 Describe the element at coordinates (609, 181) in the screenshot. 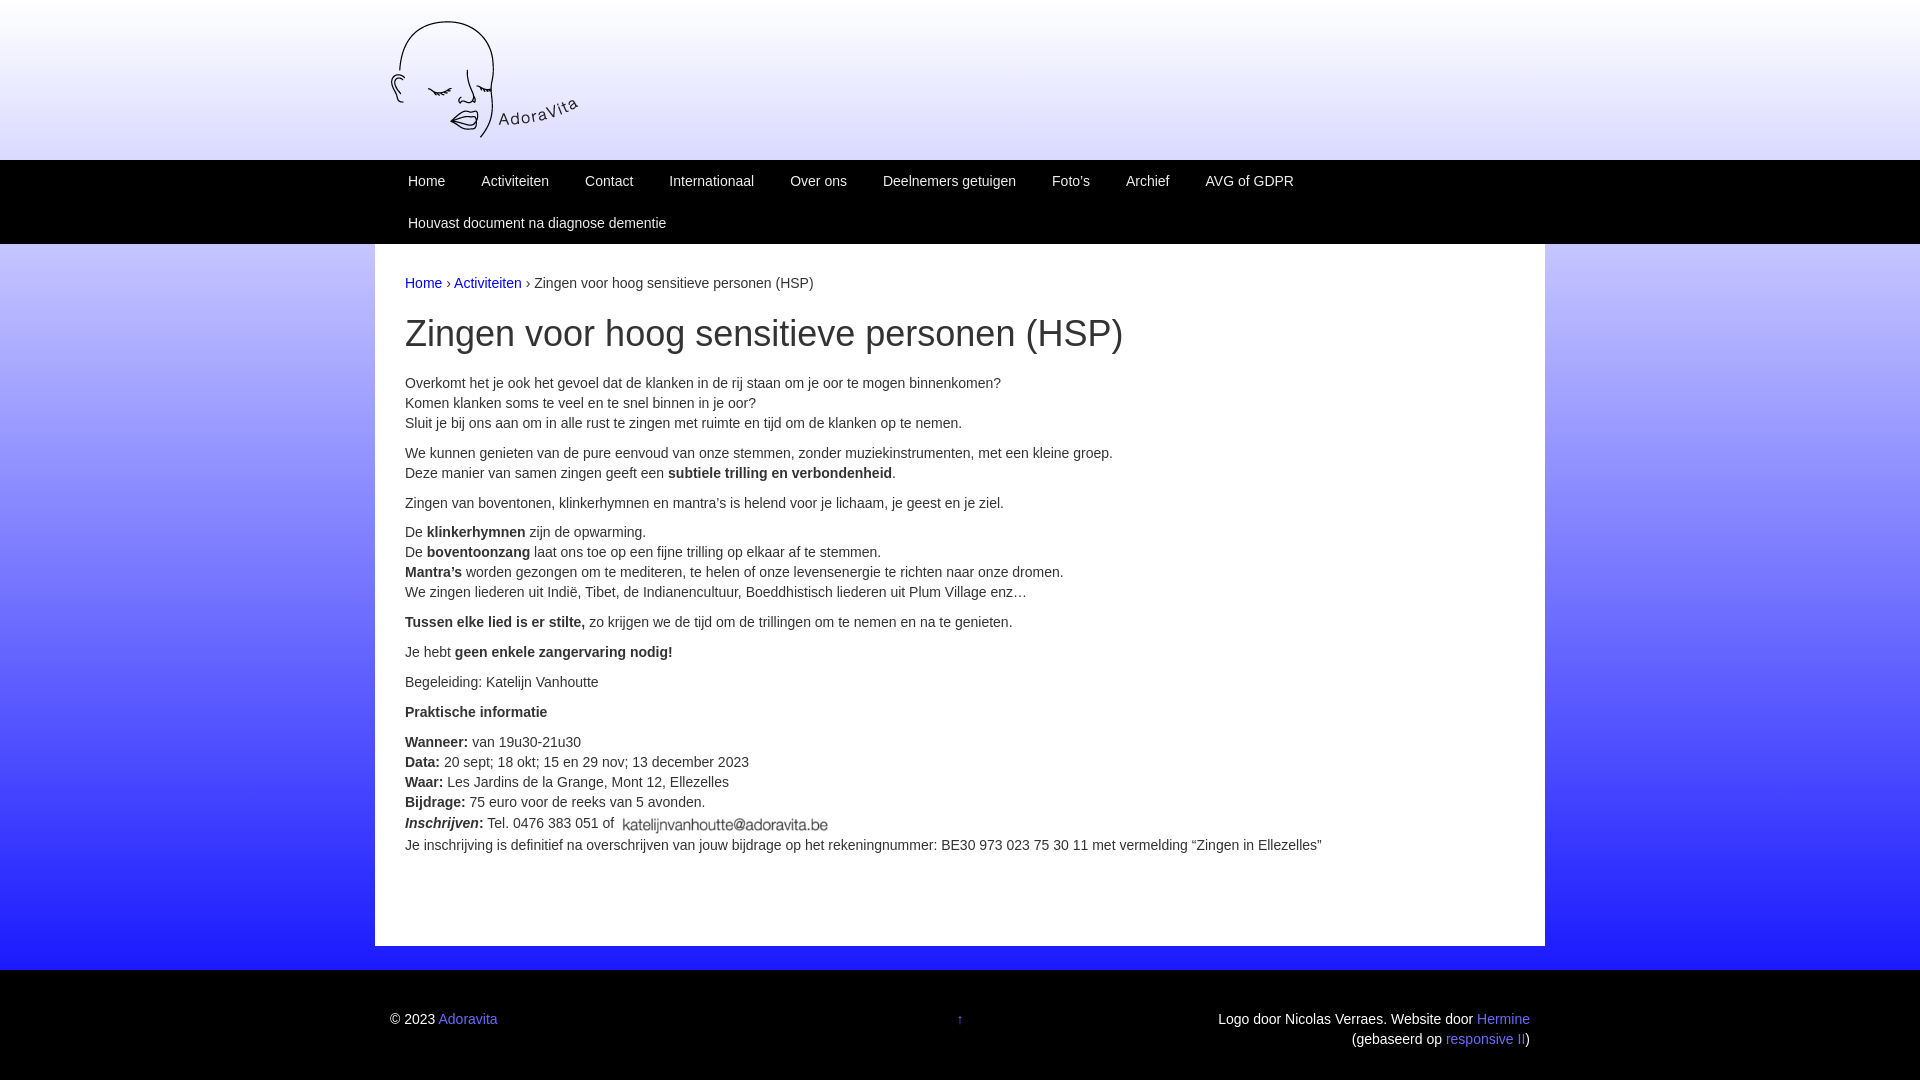

I see `Contact` at that location.